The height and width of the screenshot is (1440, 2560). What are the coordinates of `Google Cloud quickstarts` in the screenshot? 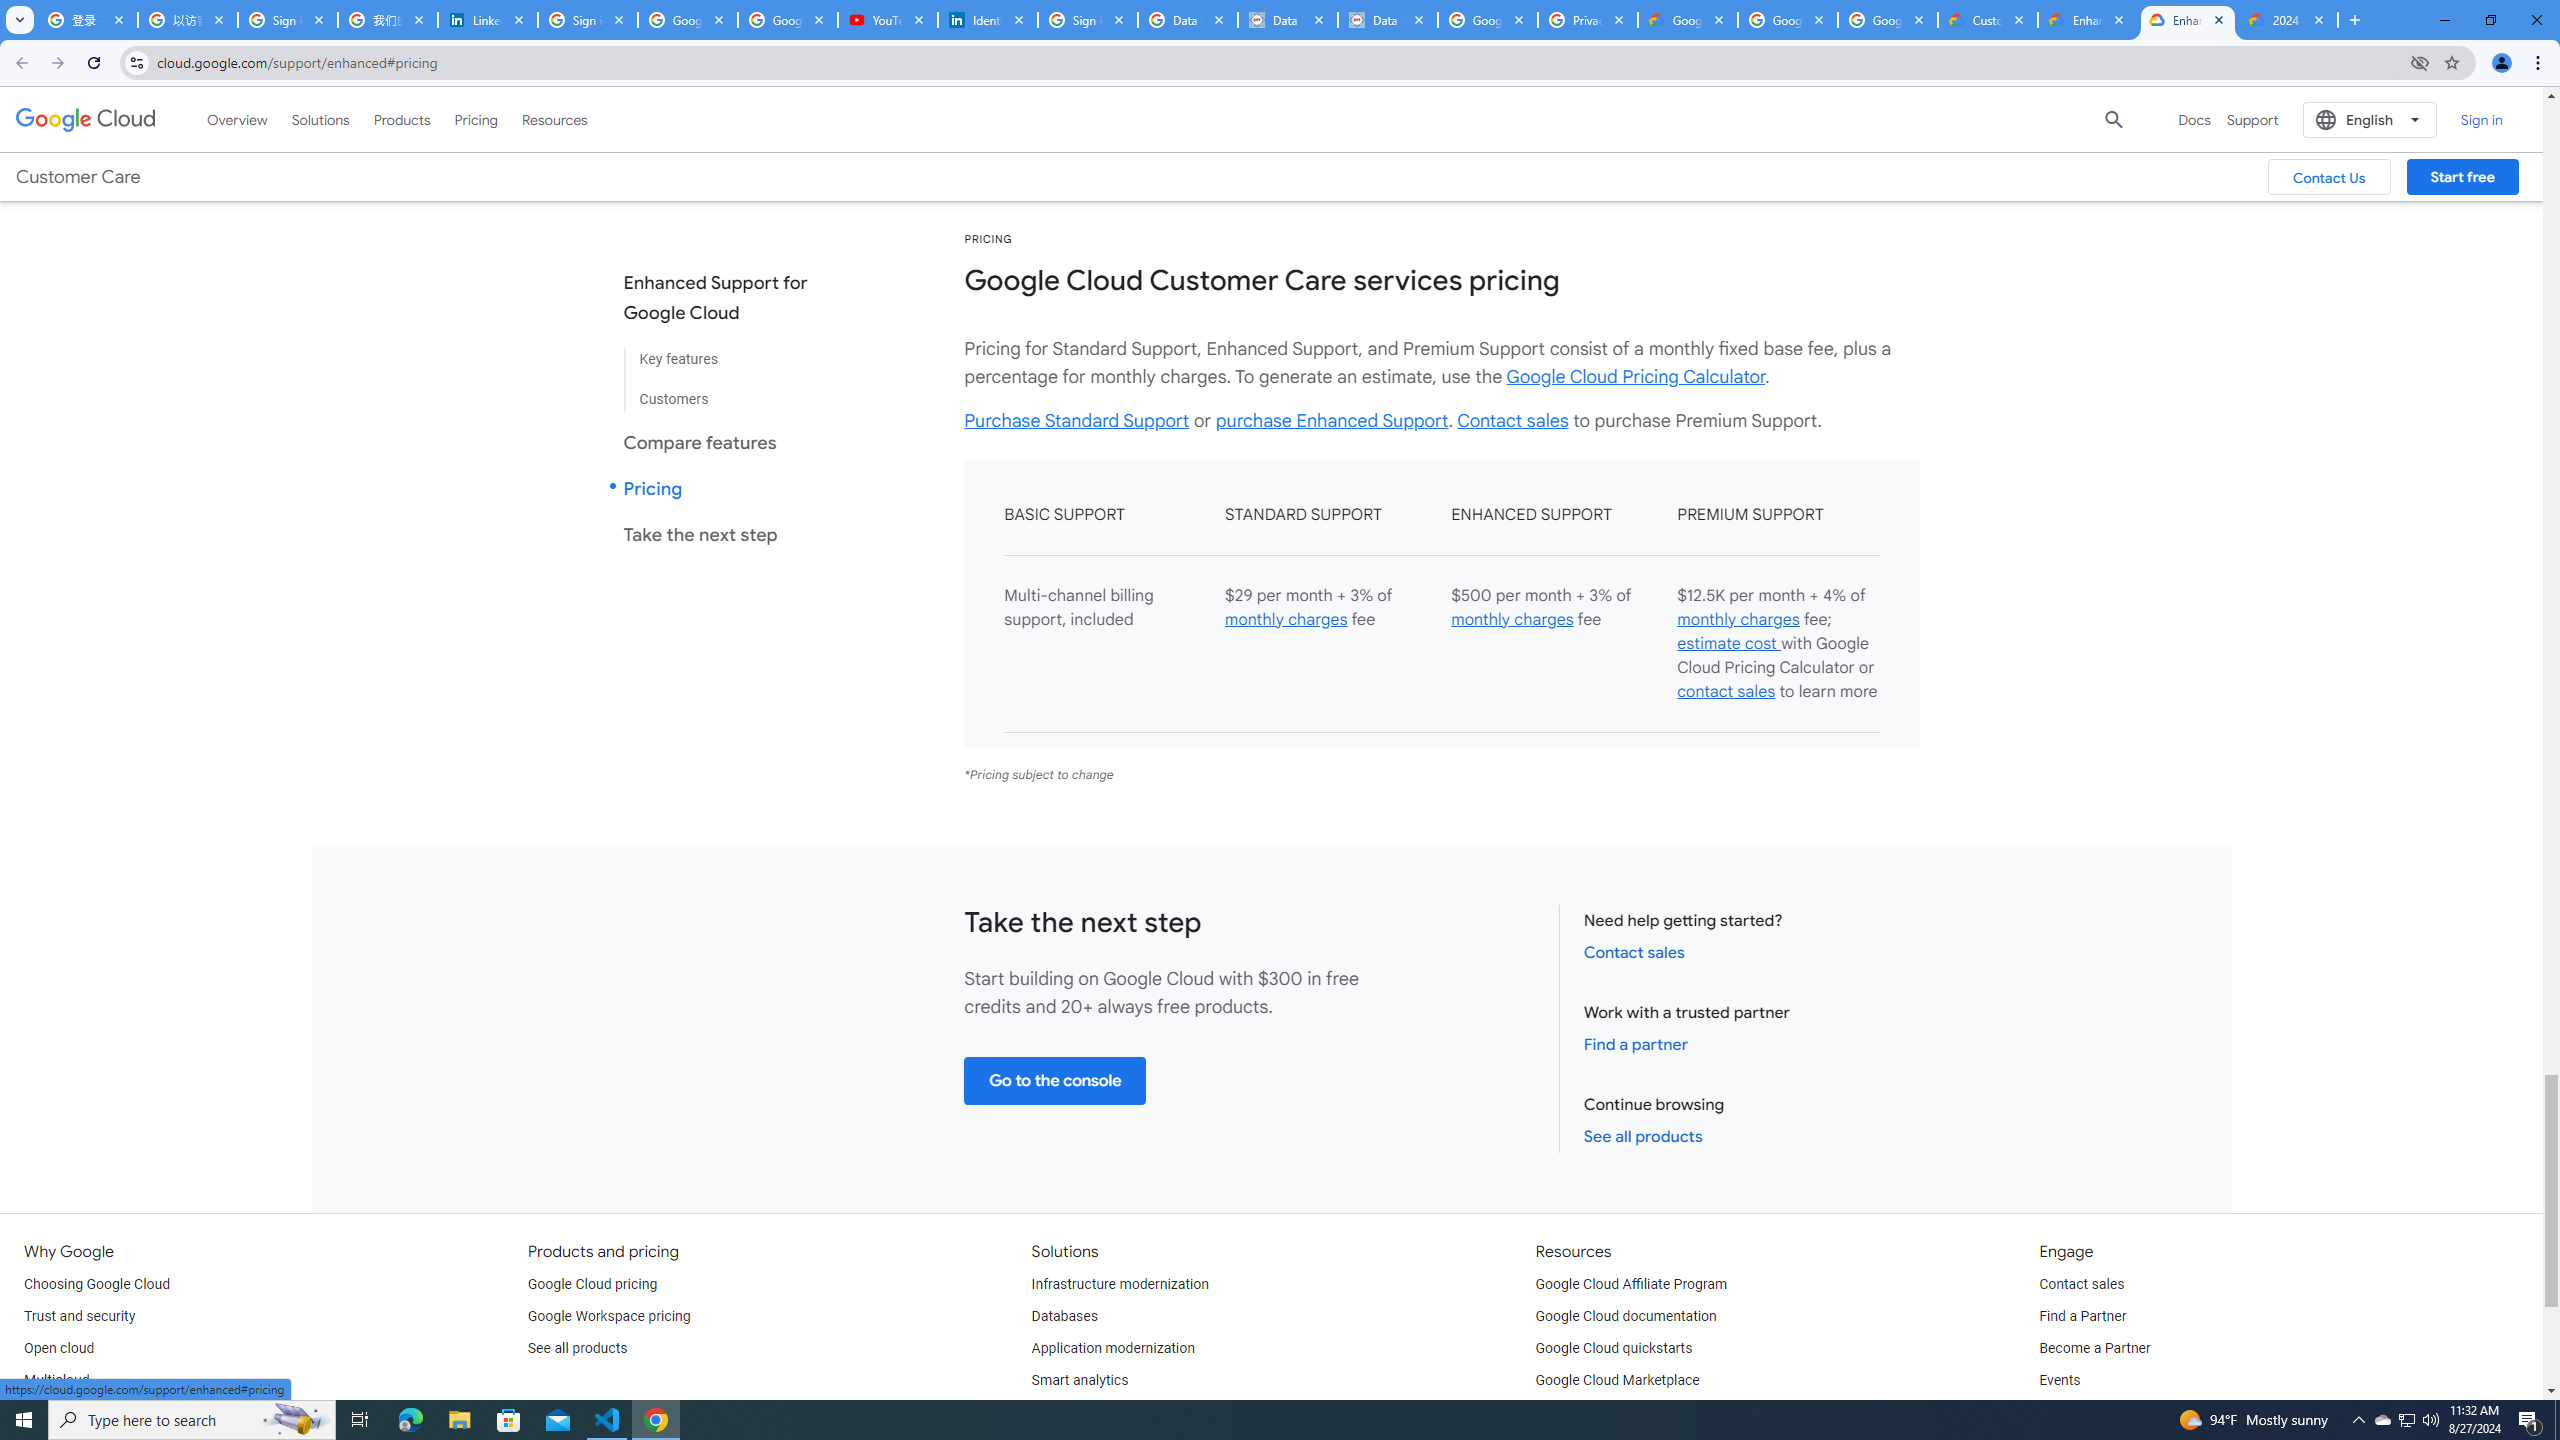 It's located at (1614, 1348).